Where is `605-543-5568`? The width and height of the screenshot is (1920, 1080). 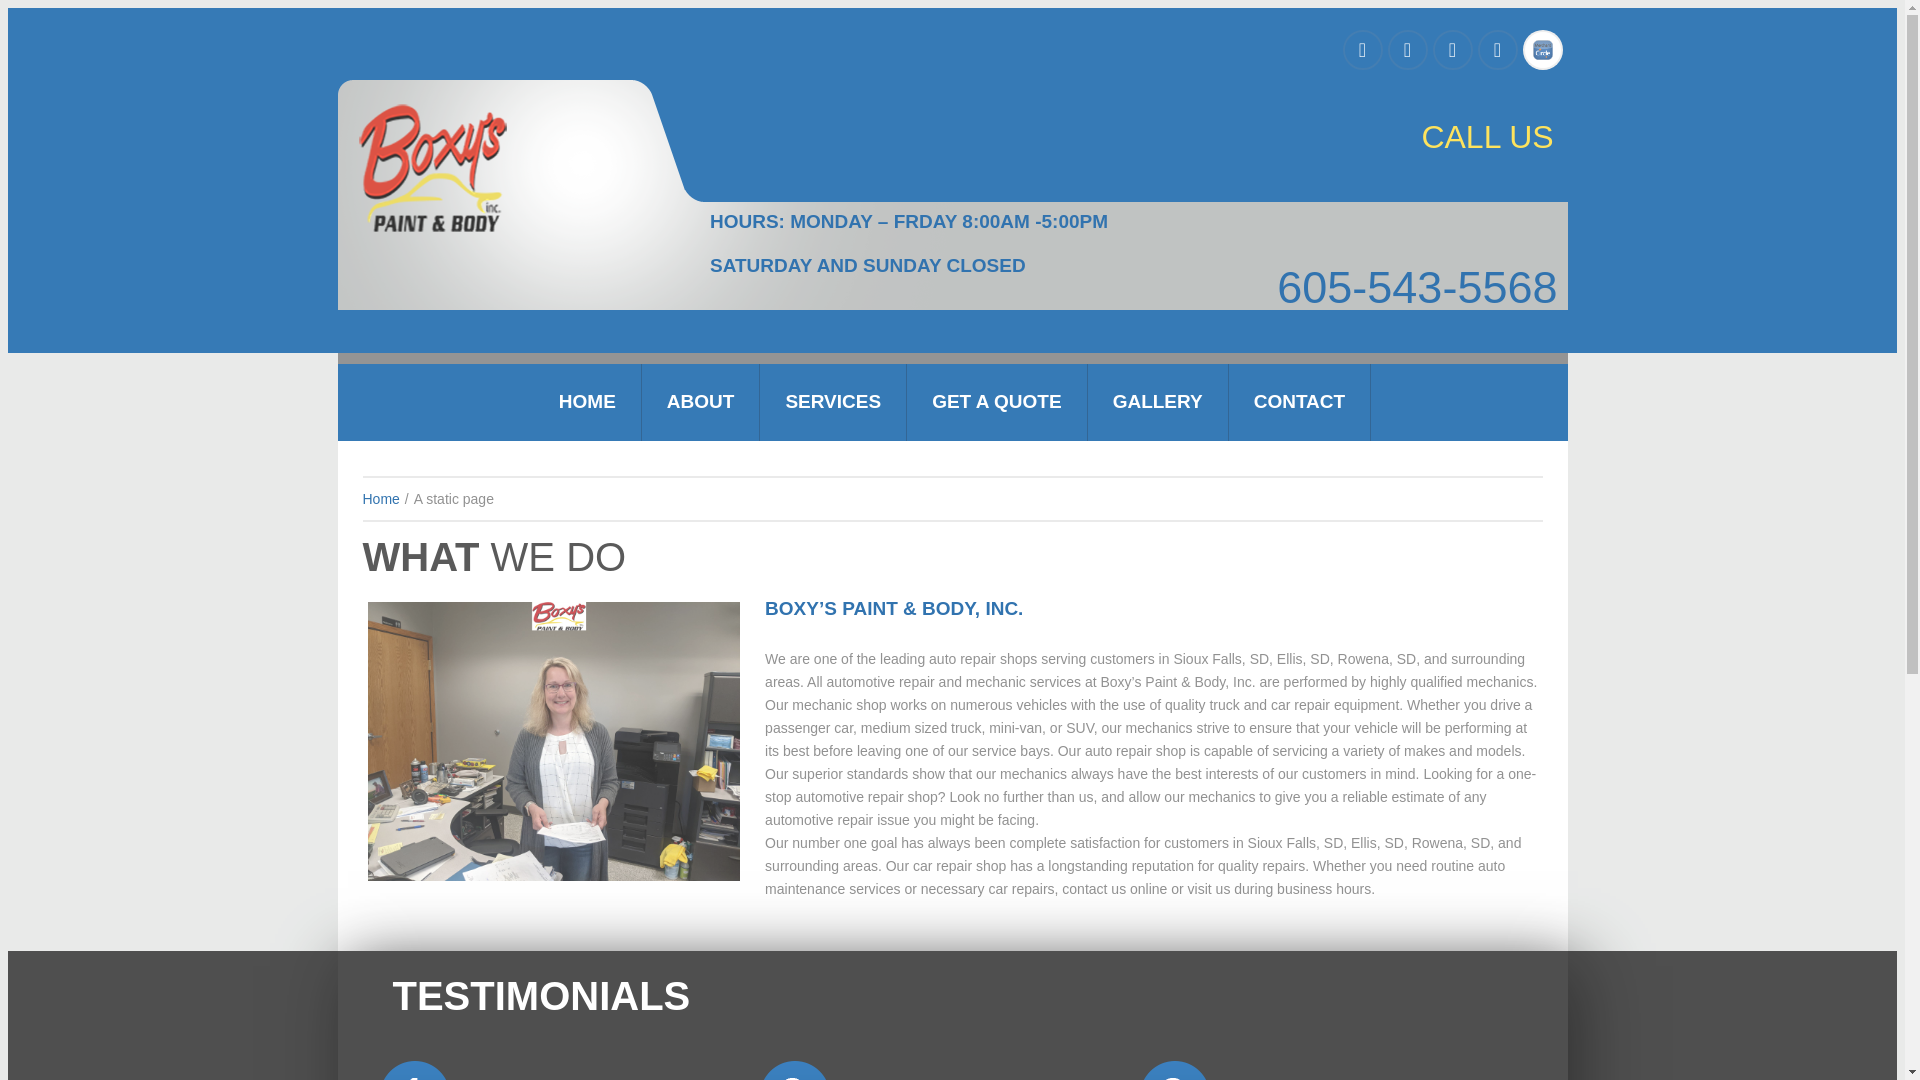
605-543-5568 is located at coordinates (1134, 286).